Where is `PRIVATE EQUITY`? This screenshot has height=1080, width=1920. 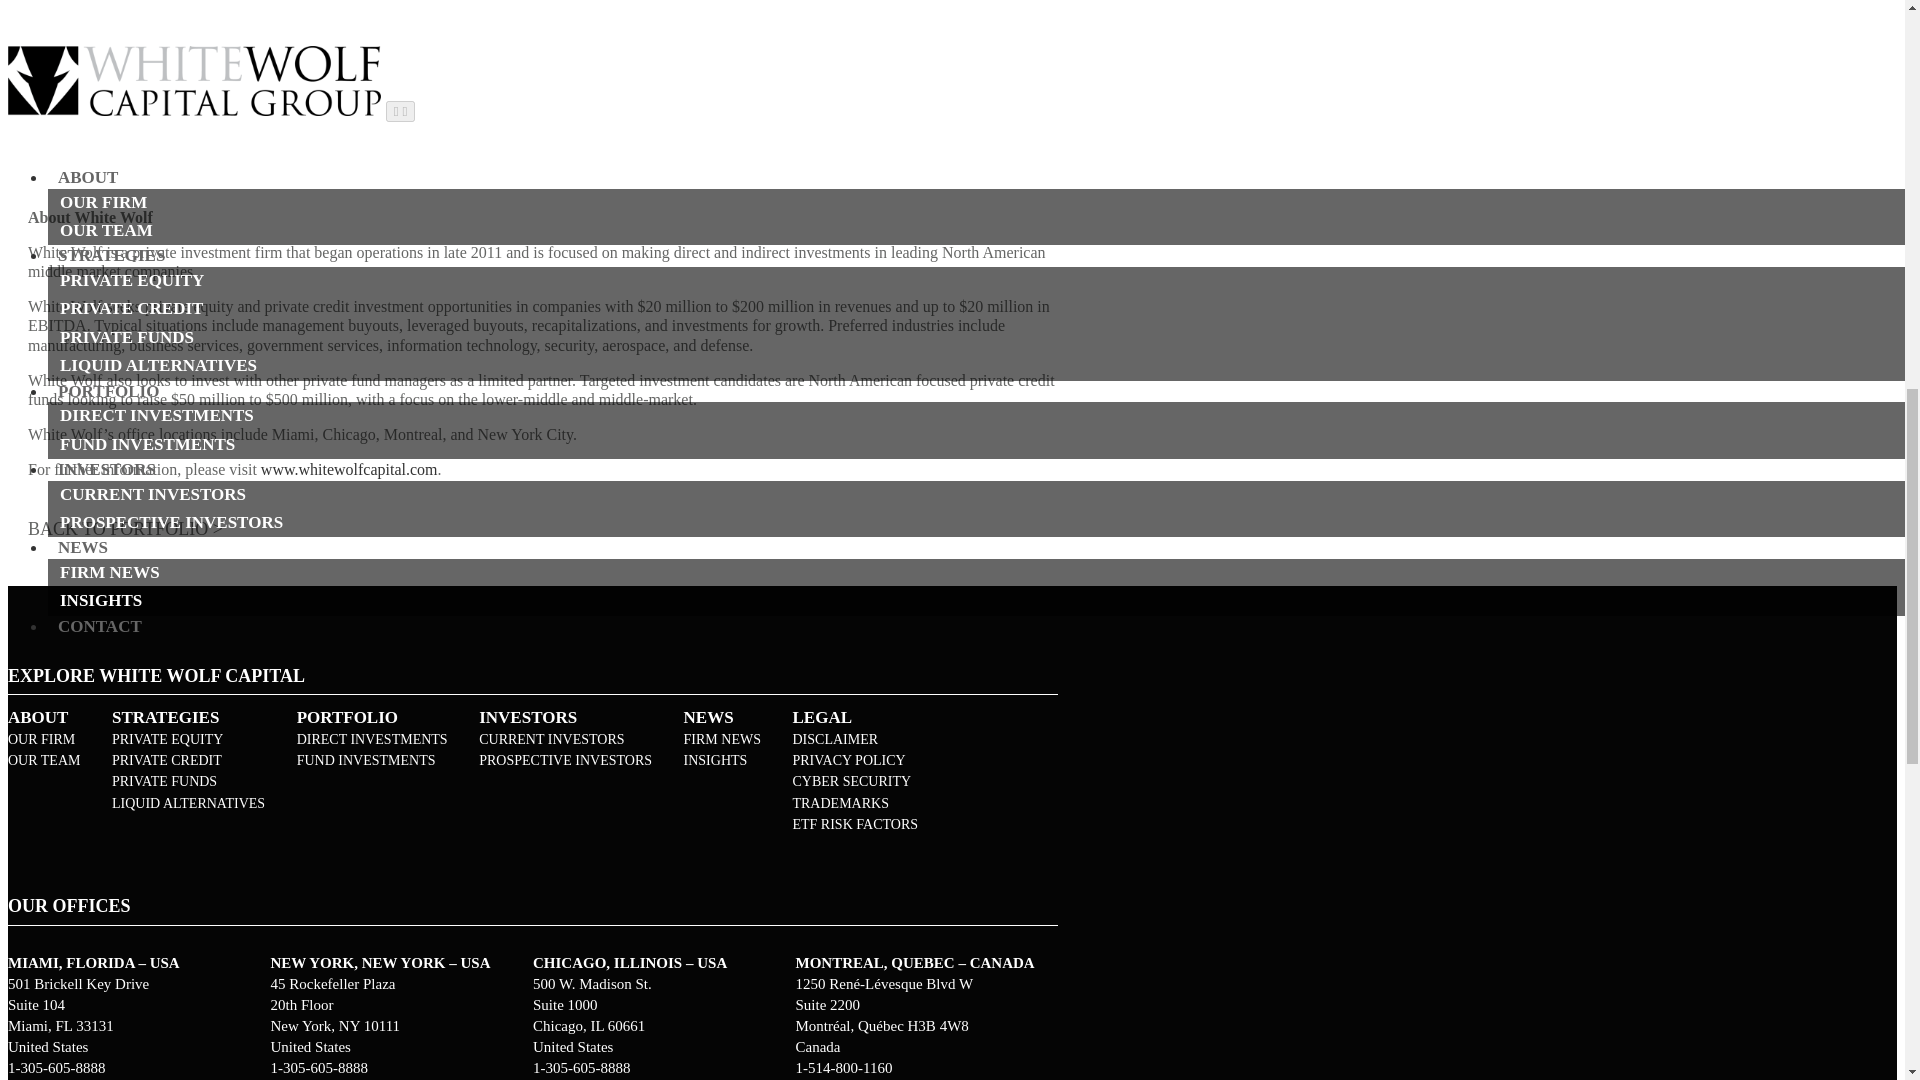
PRIVATE EQUITY is located at coordinates (188, 740).